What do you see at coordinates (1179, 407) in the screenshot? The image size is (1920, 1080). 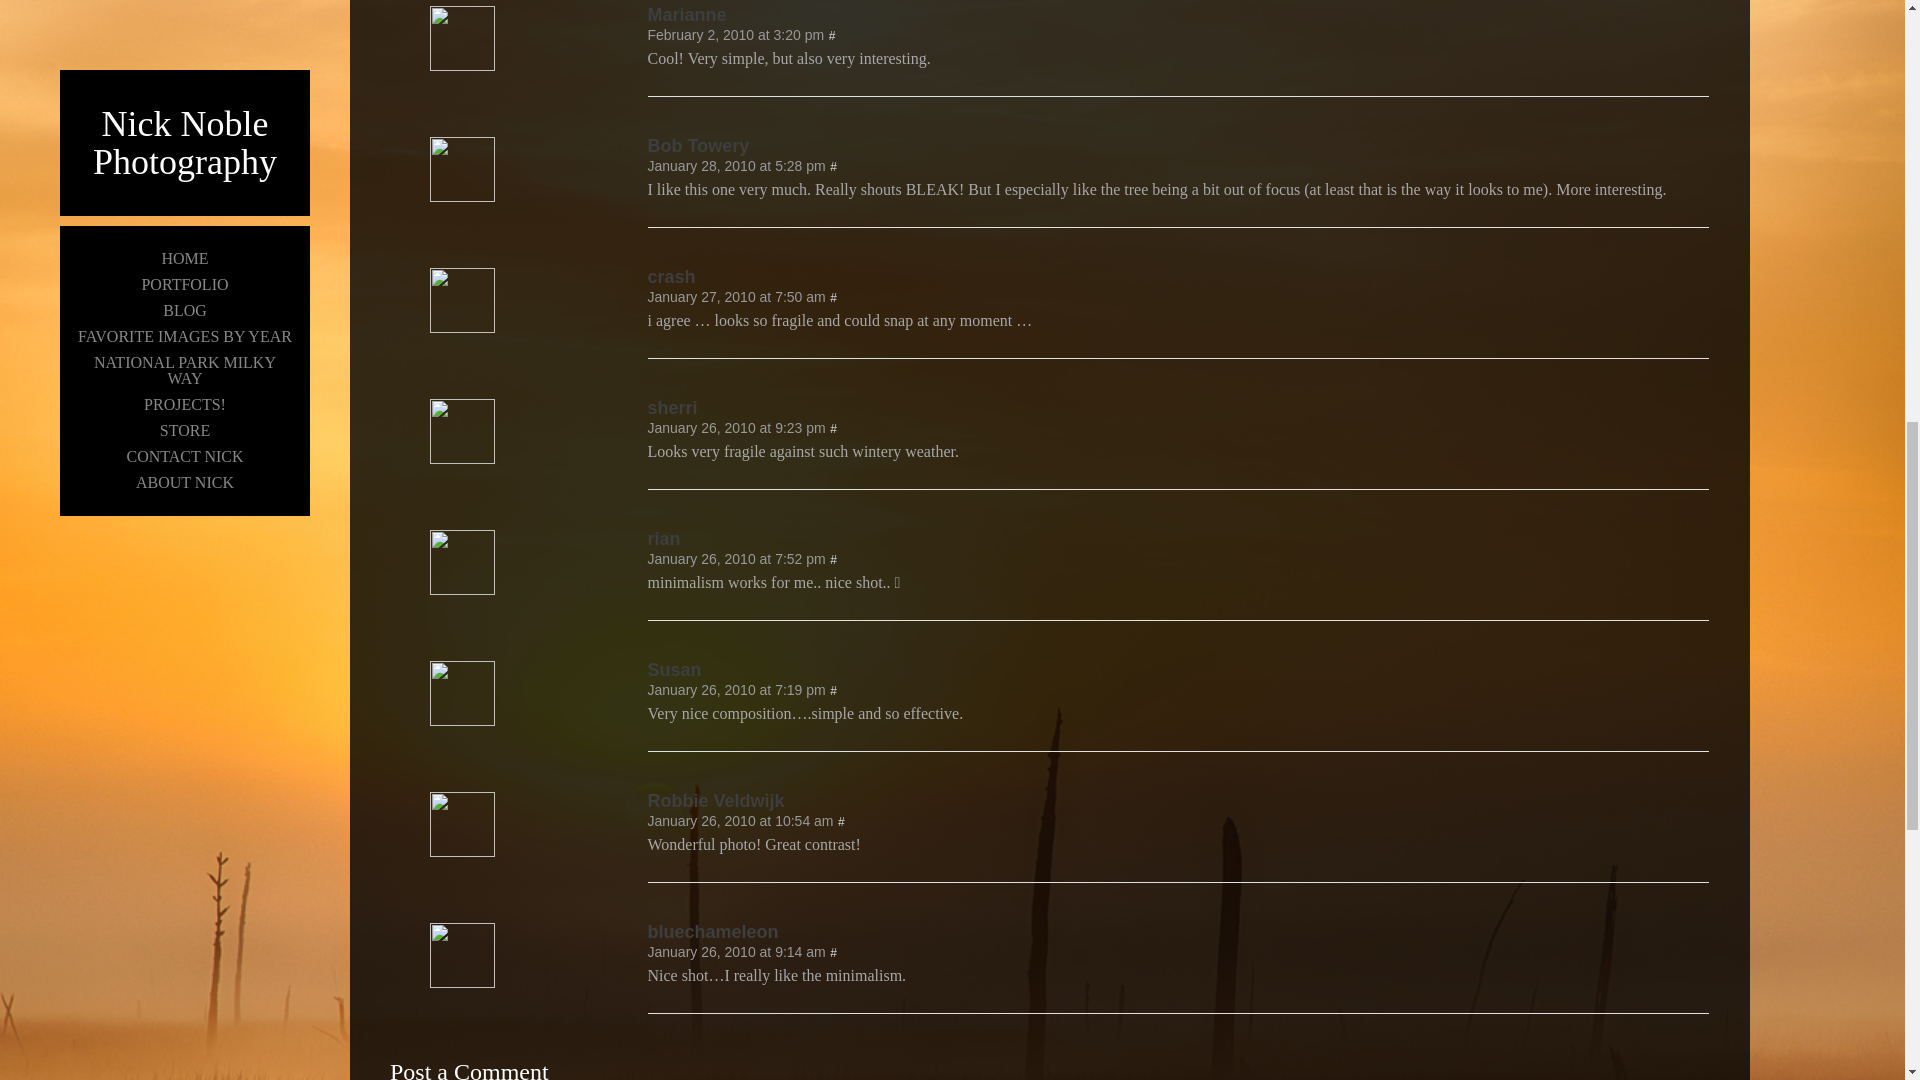 I see `Comment Author` at bounding box center [1179, 407].